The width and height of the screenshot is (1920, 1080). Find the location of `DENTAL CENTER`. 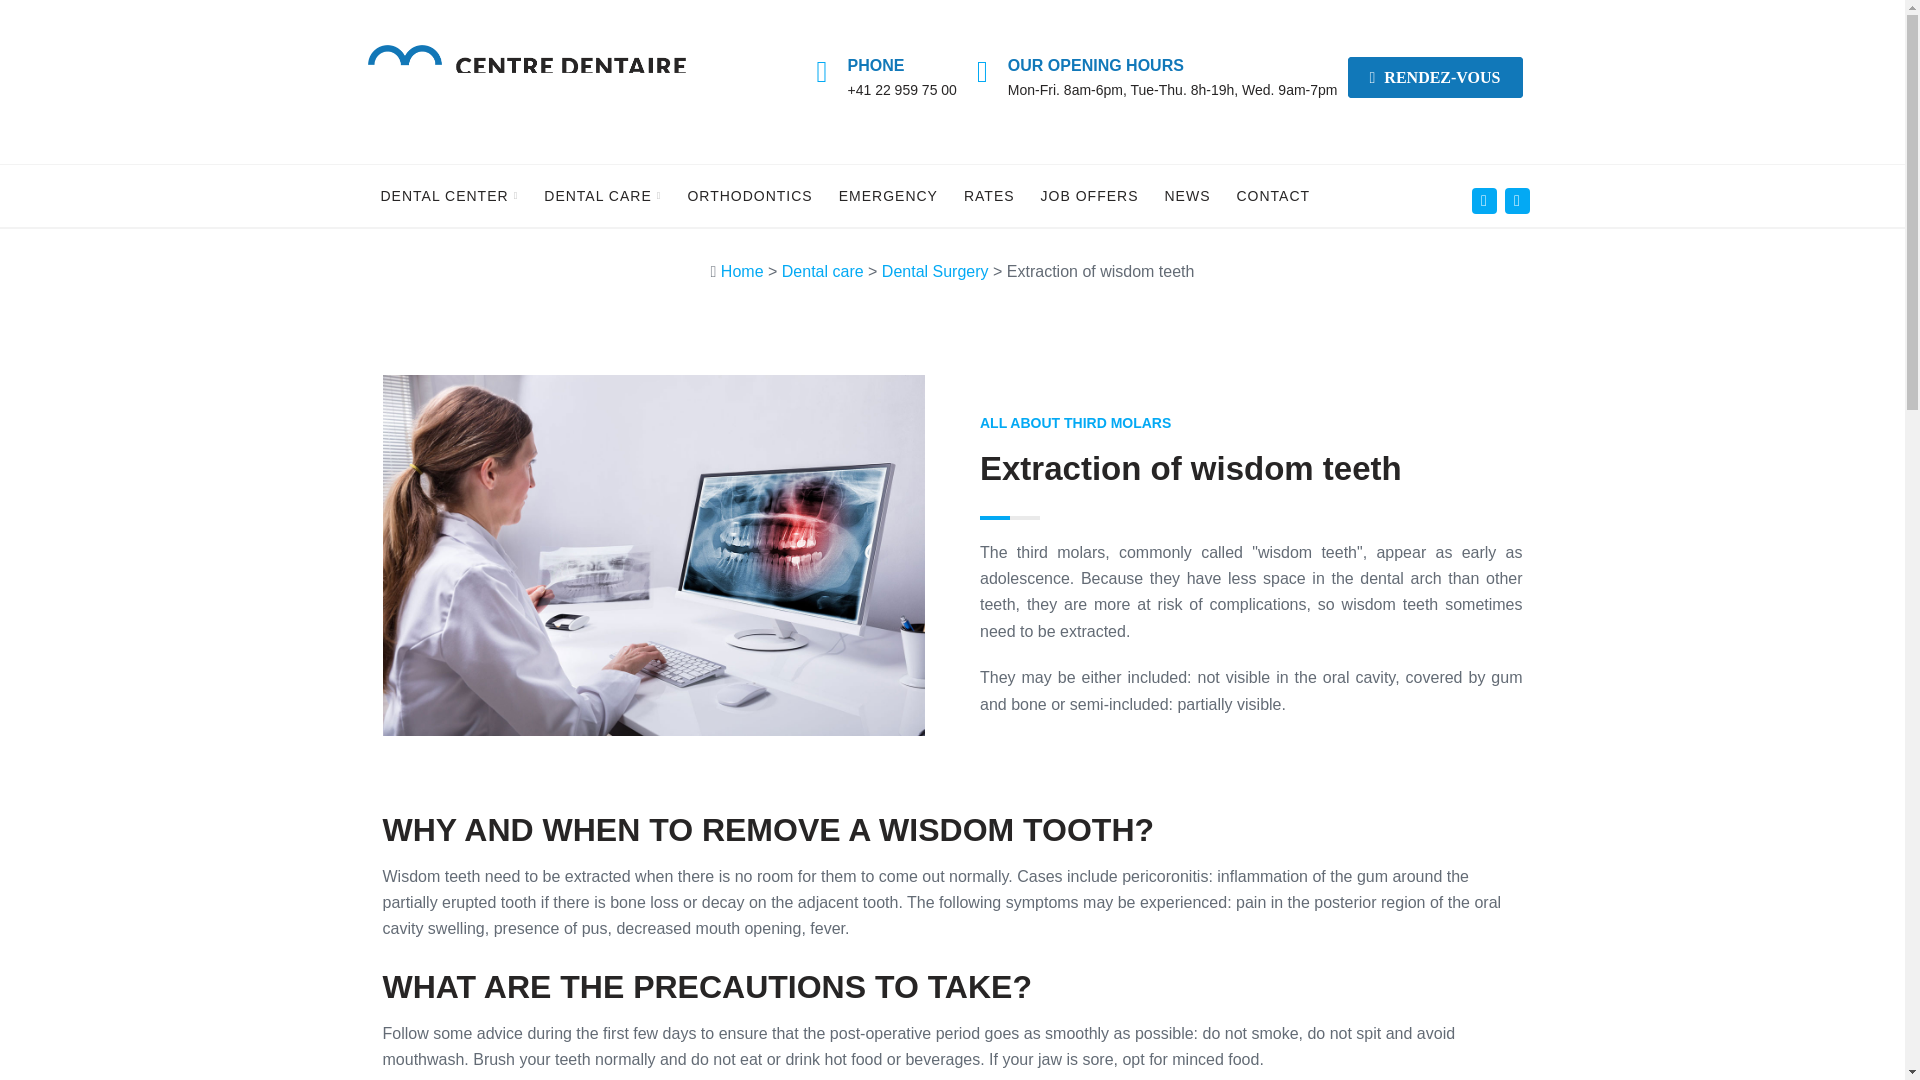

DENTAL CENTER is located at coordinates (448, 196).